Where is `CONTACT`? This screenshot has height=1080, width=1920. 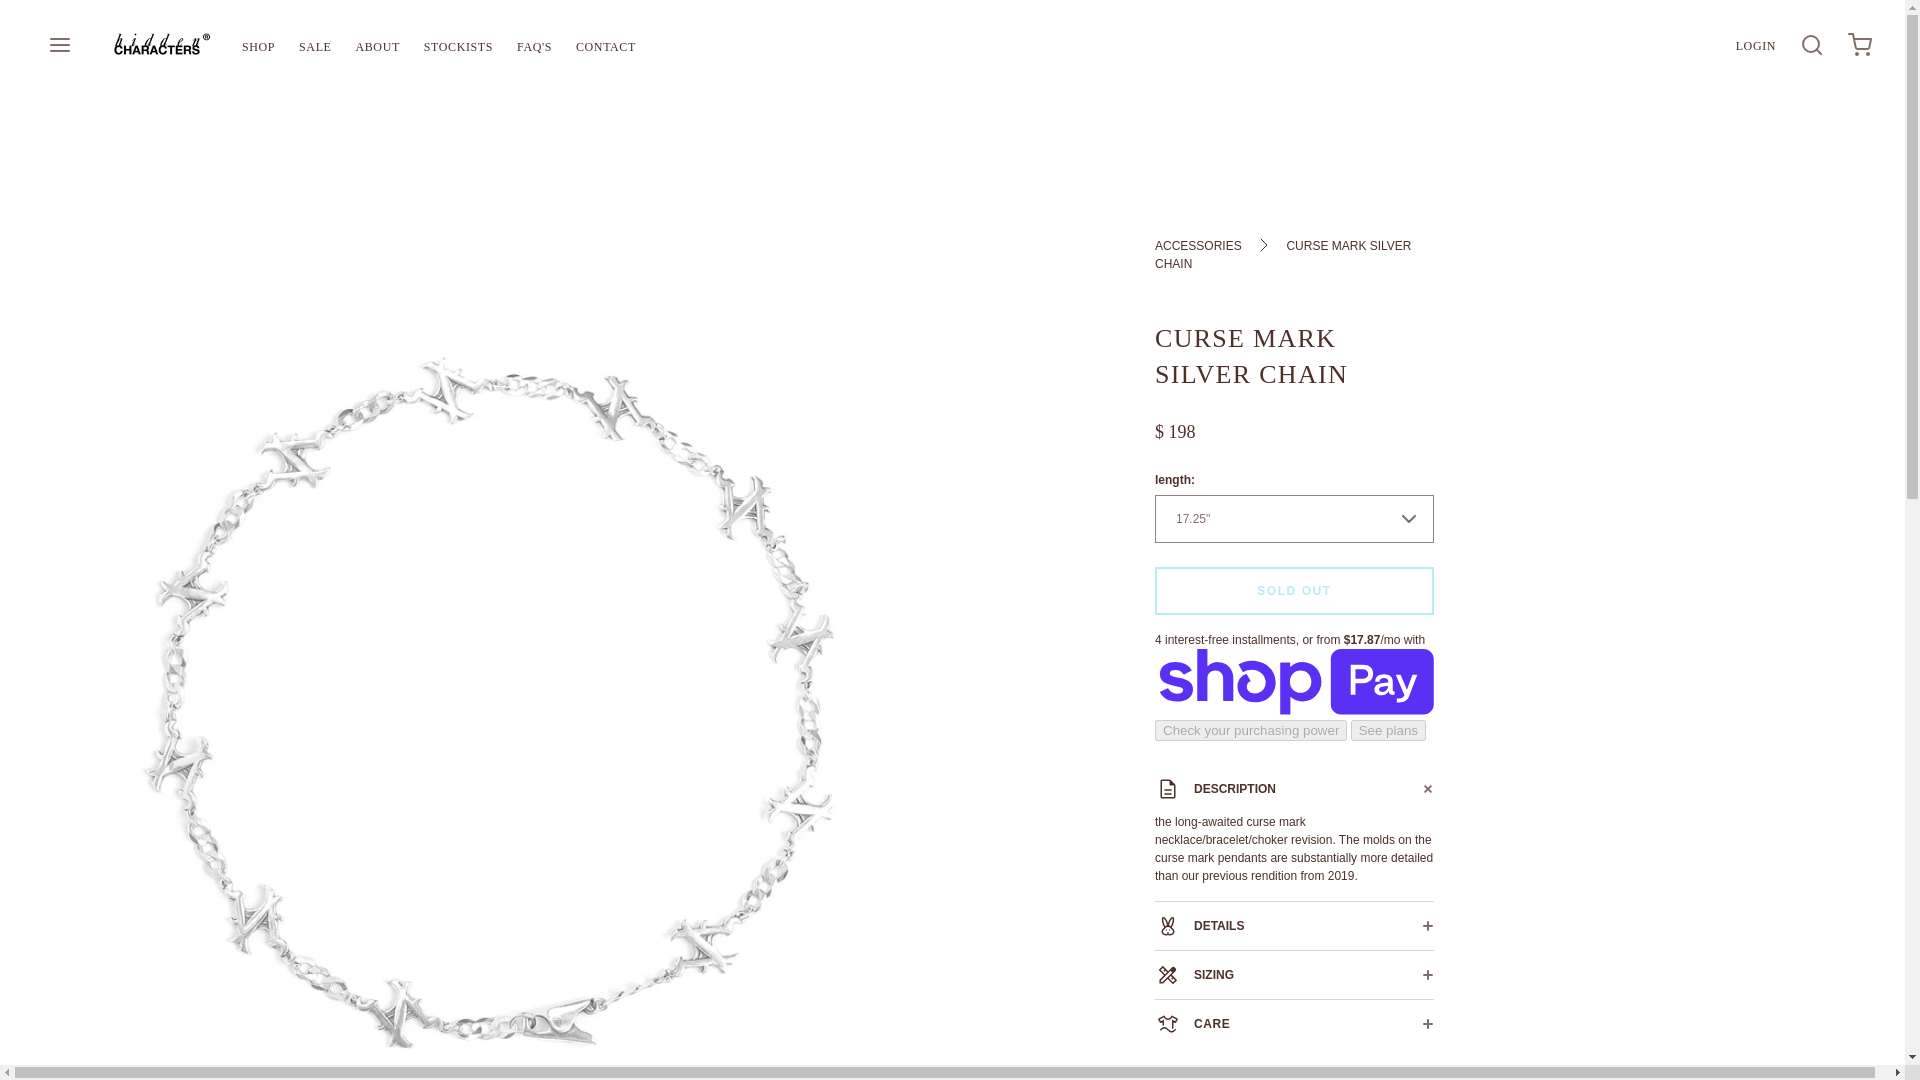
CONTACT is located at coordinates (606, 45).